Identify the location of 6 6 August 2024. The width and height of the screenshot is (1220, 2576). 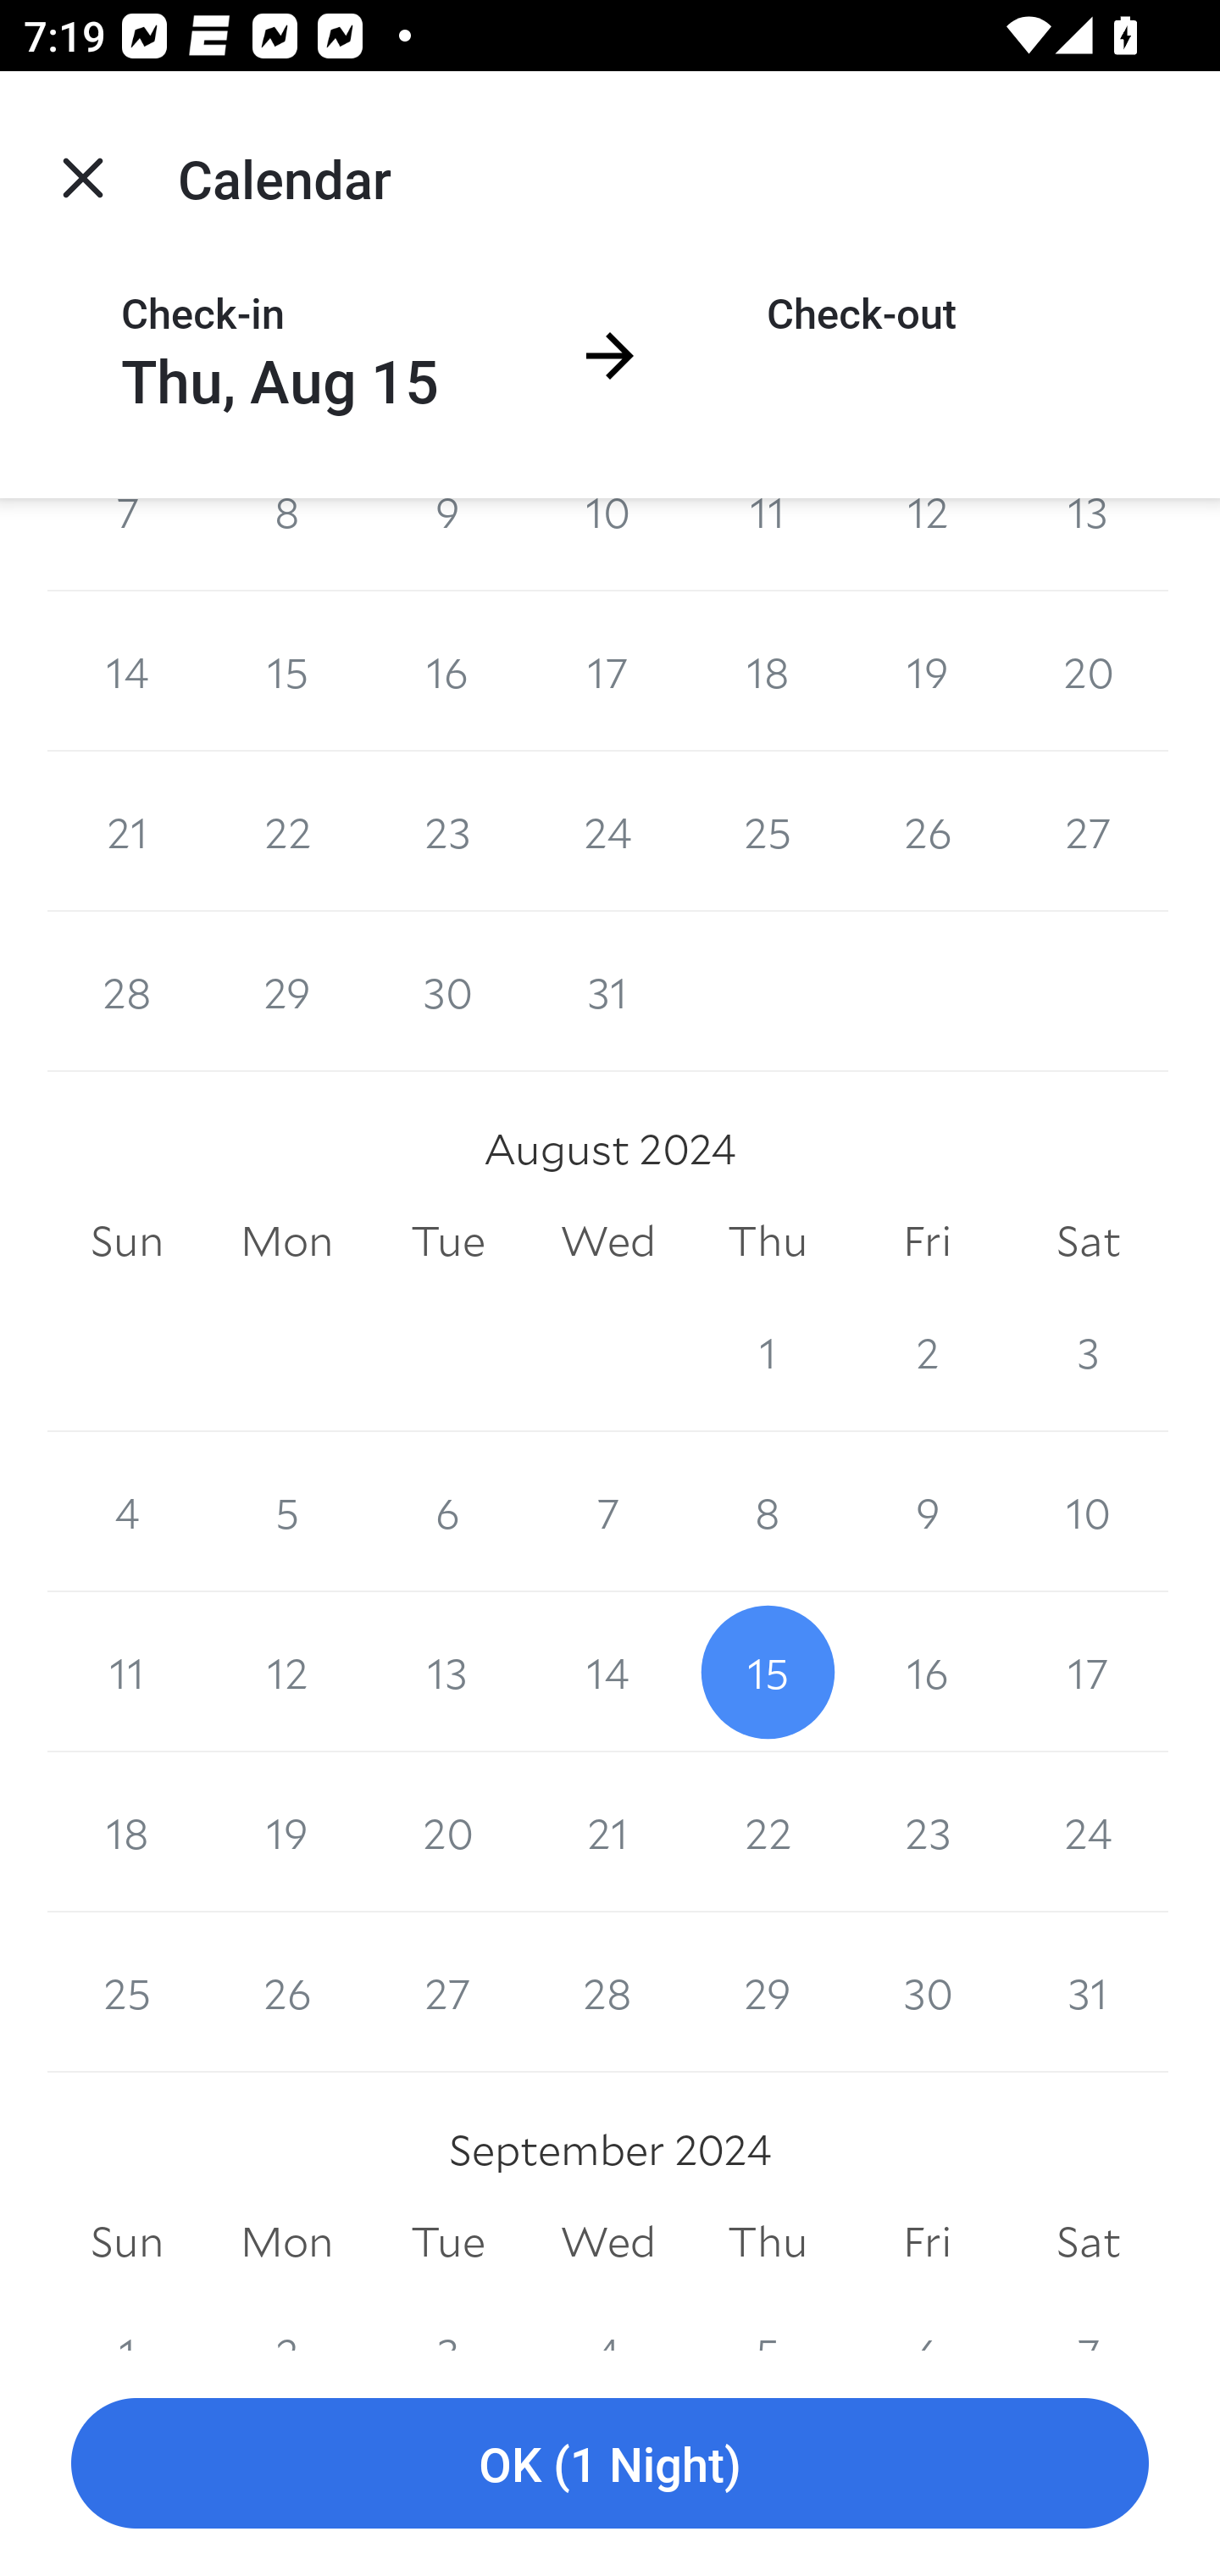
(447, 1512).